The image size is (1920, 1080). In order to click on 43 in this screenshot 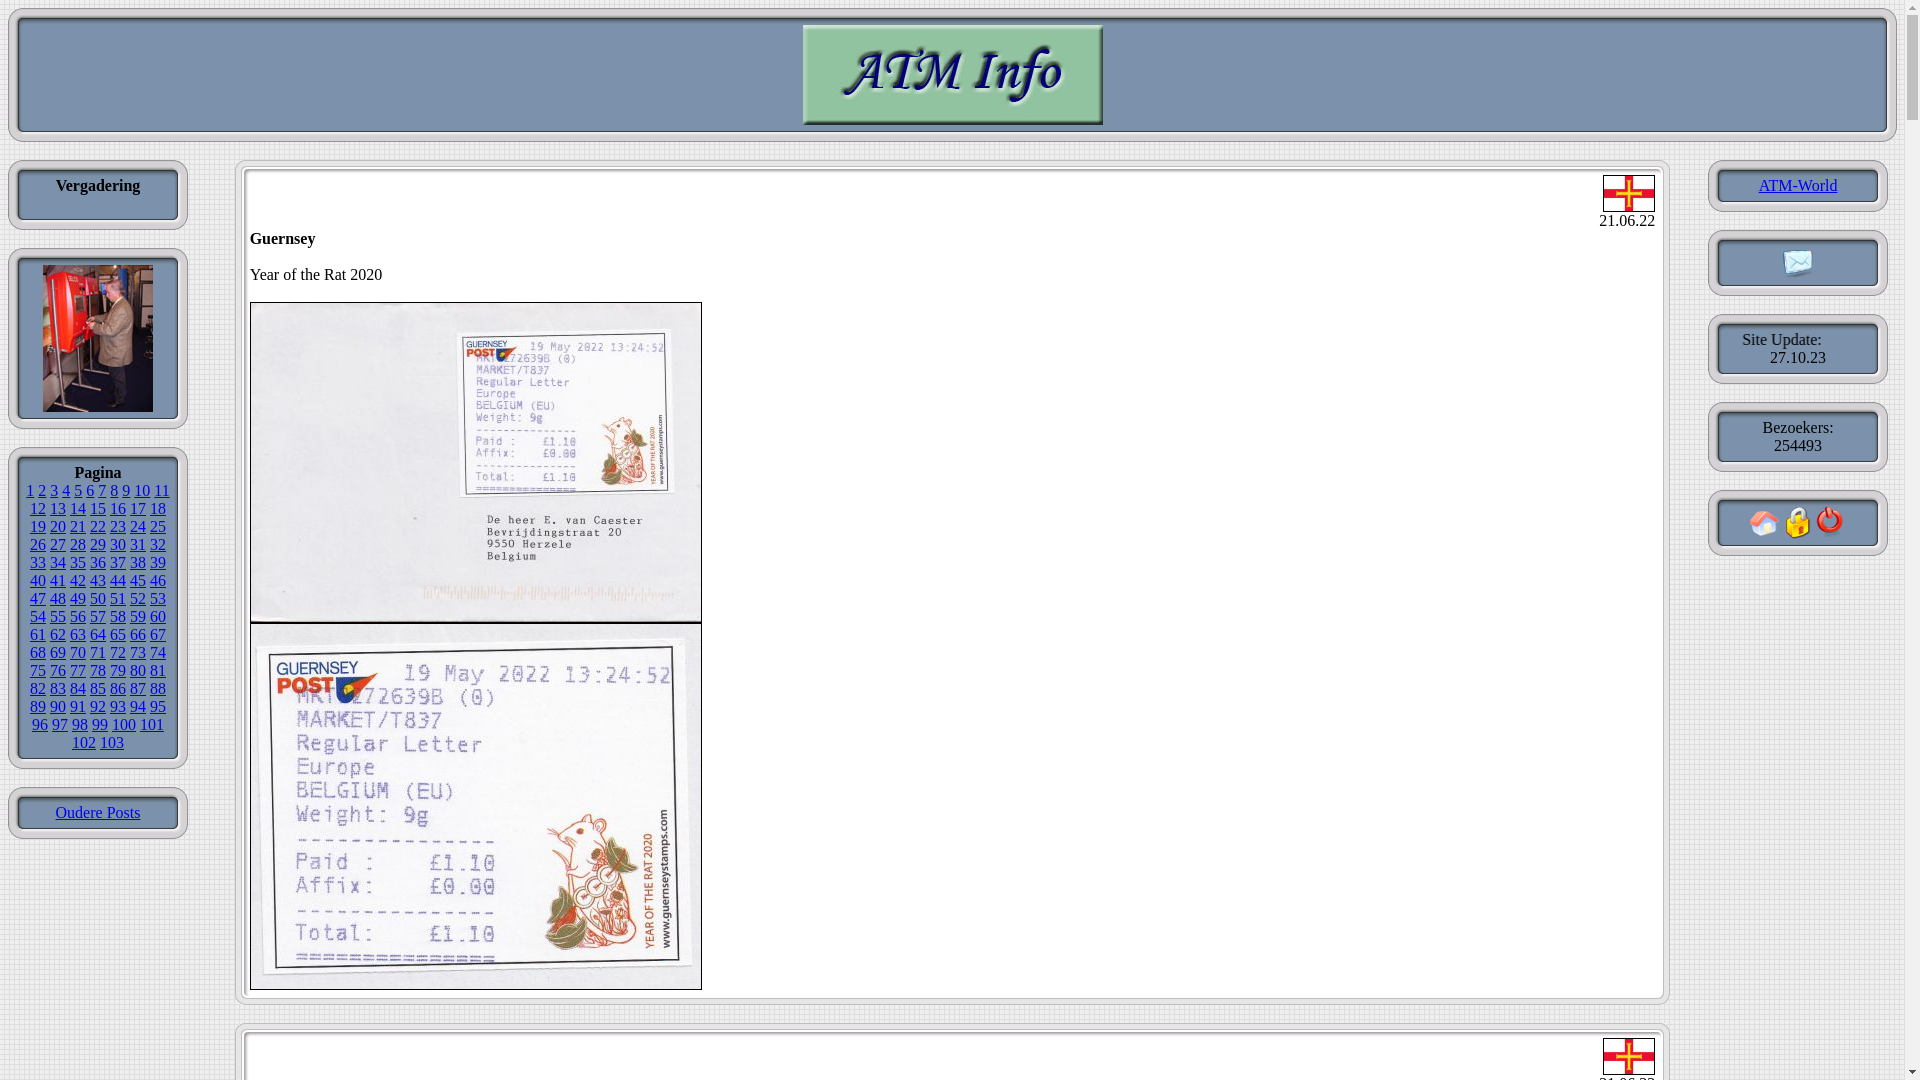, I will do `click(98, 580)`.